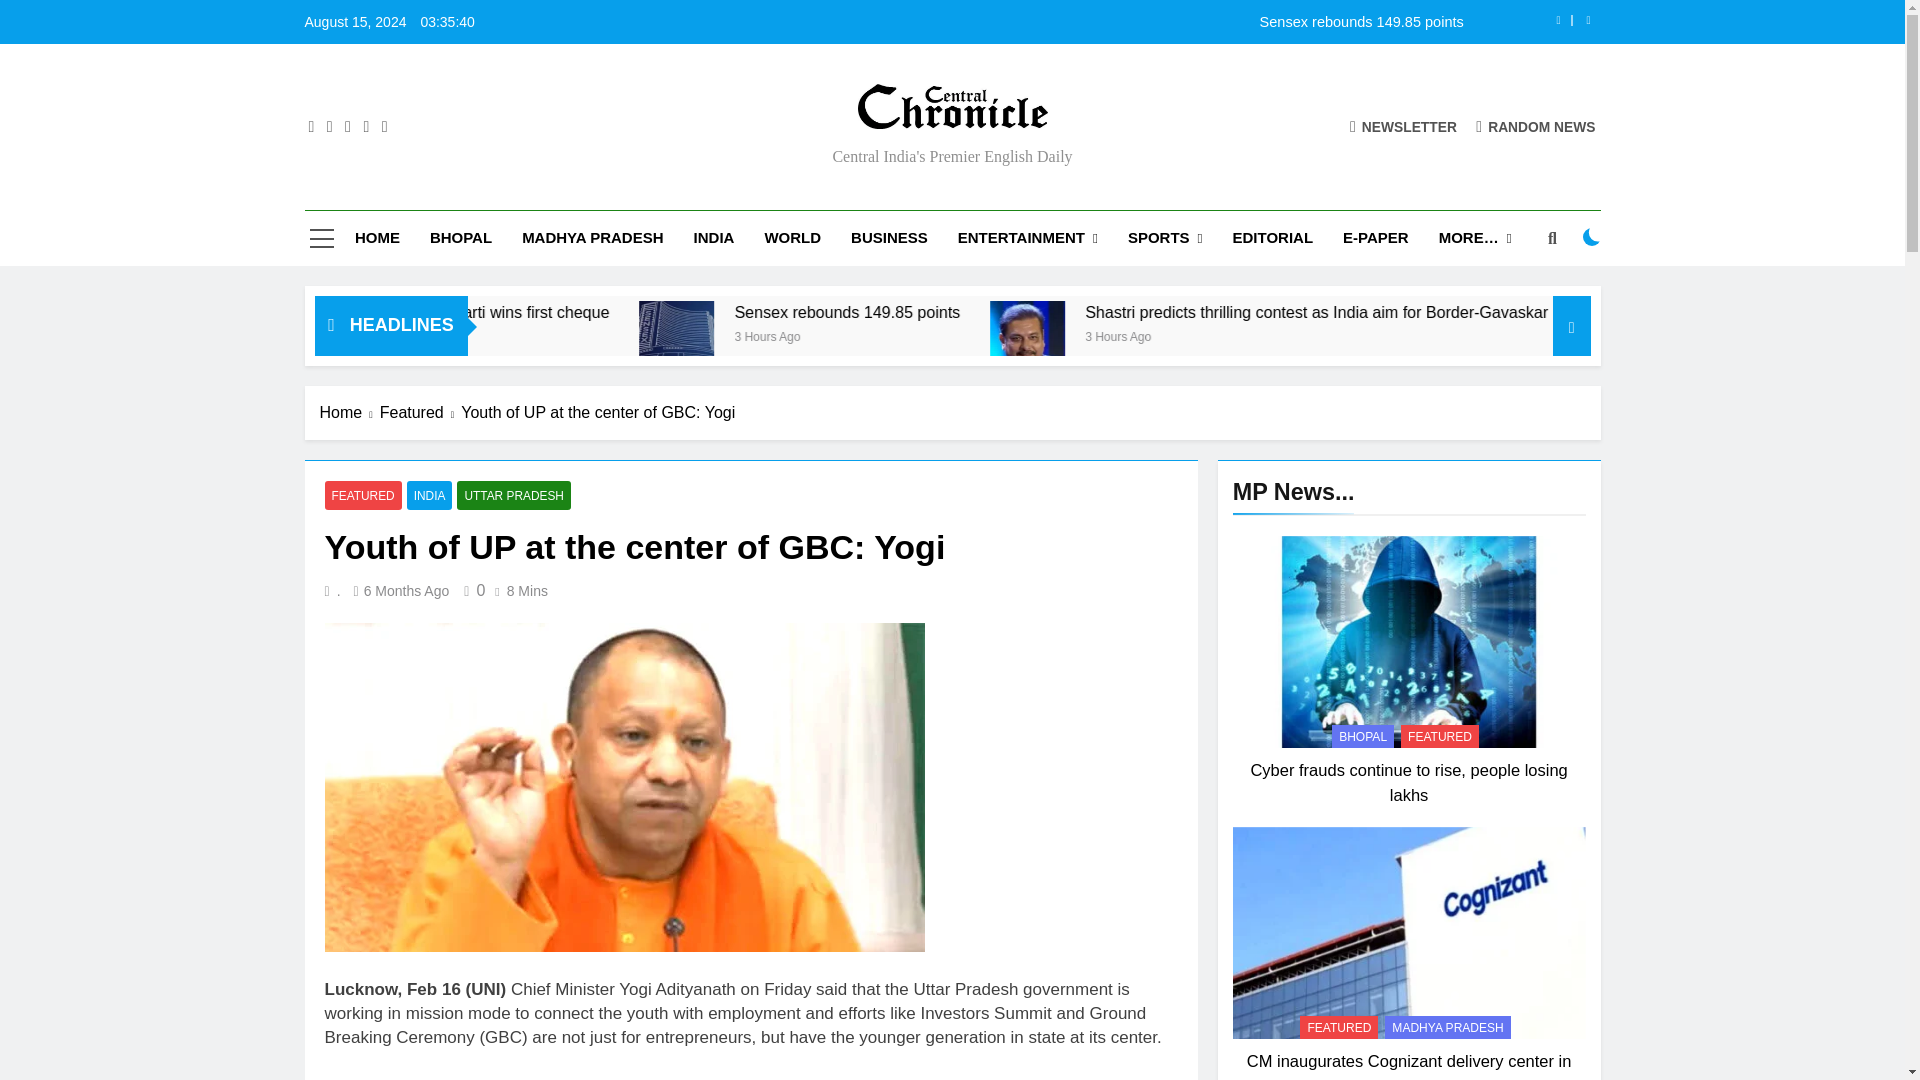 The width and height of the screenshot is (1920, 1080). Describe the element at coordinates (1028, 238) in the screenshot. I see `ENTERTAINMENT` at that location.